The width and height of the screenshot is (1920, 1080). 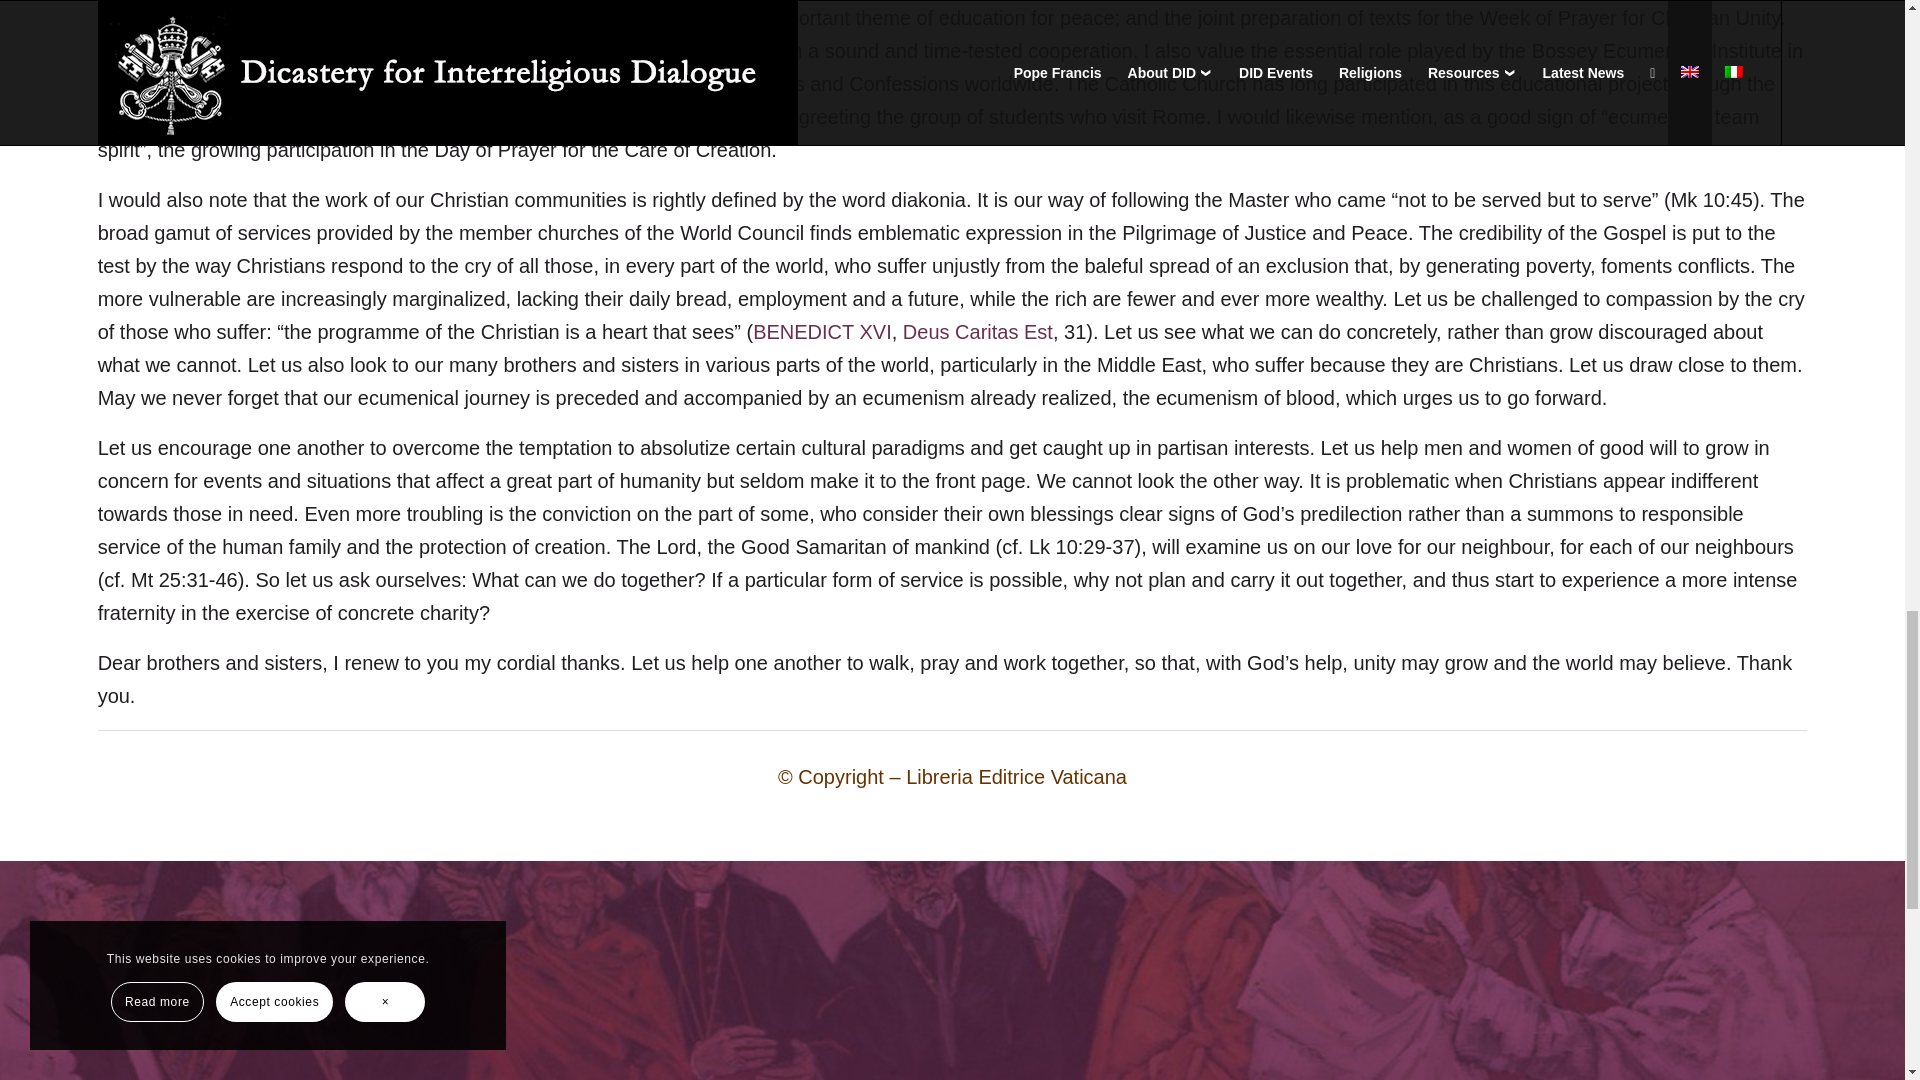 What do you see at coordinates (822, 332) in the screenshot?
I see `BENEDICT XVI` at bounding box center [822, 332].